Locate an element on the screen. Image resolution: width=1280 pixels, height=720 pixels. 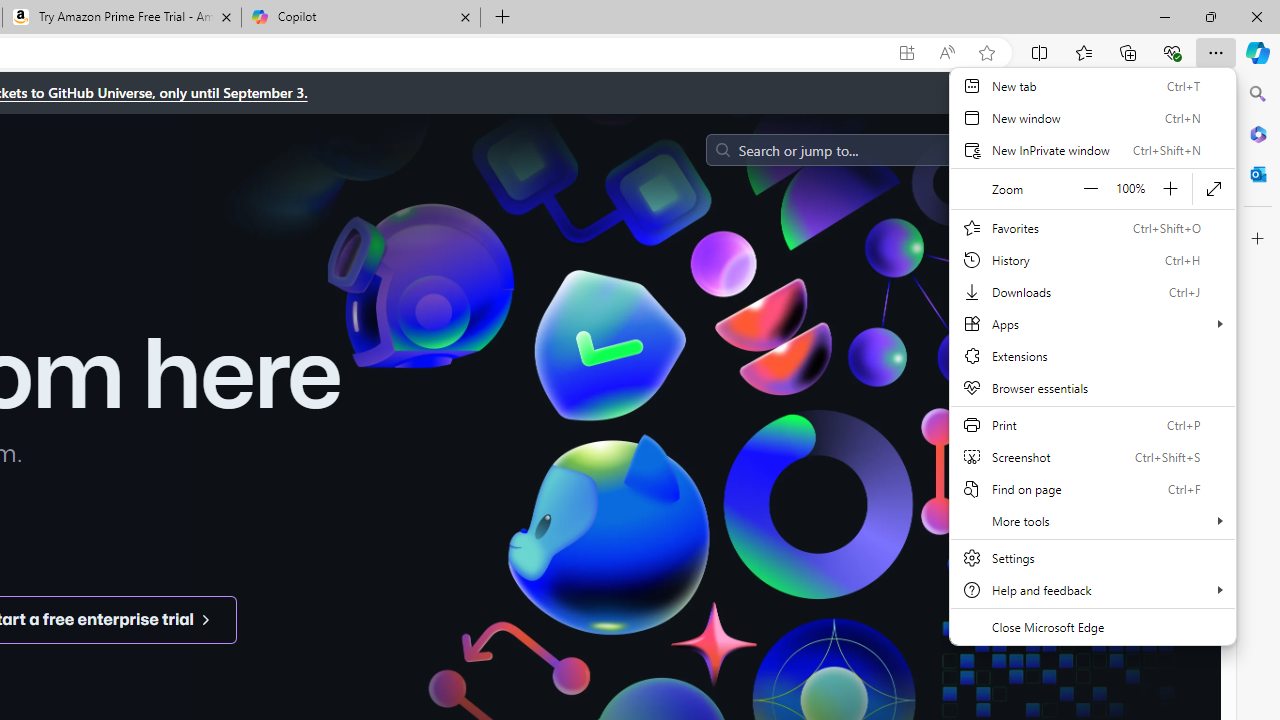
More tools is located at coordinates (1092, 520).